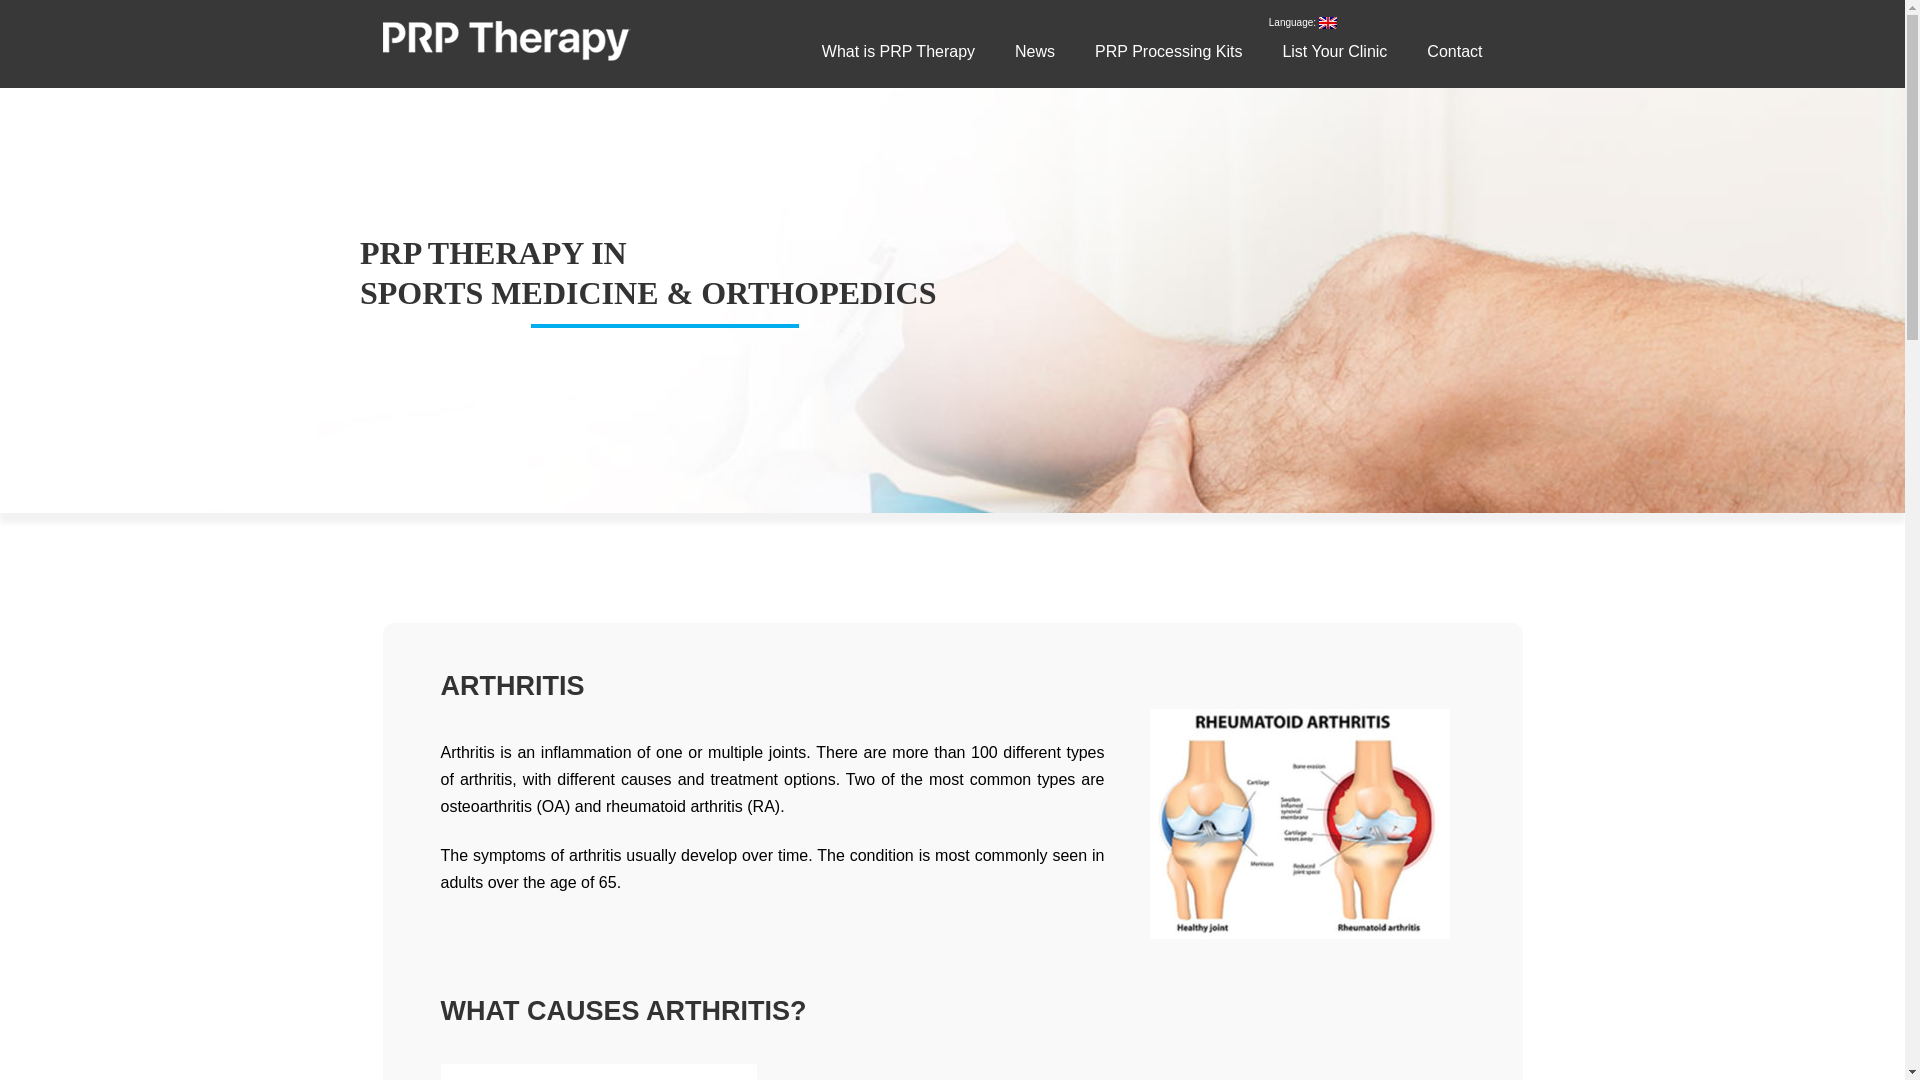 Image resolution: width=1920 pixels, height=1080 pixels. I want to click on News, so click(1034, 52).